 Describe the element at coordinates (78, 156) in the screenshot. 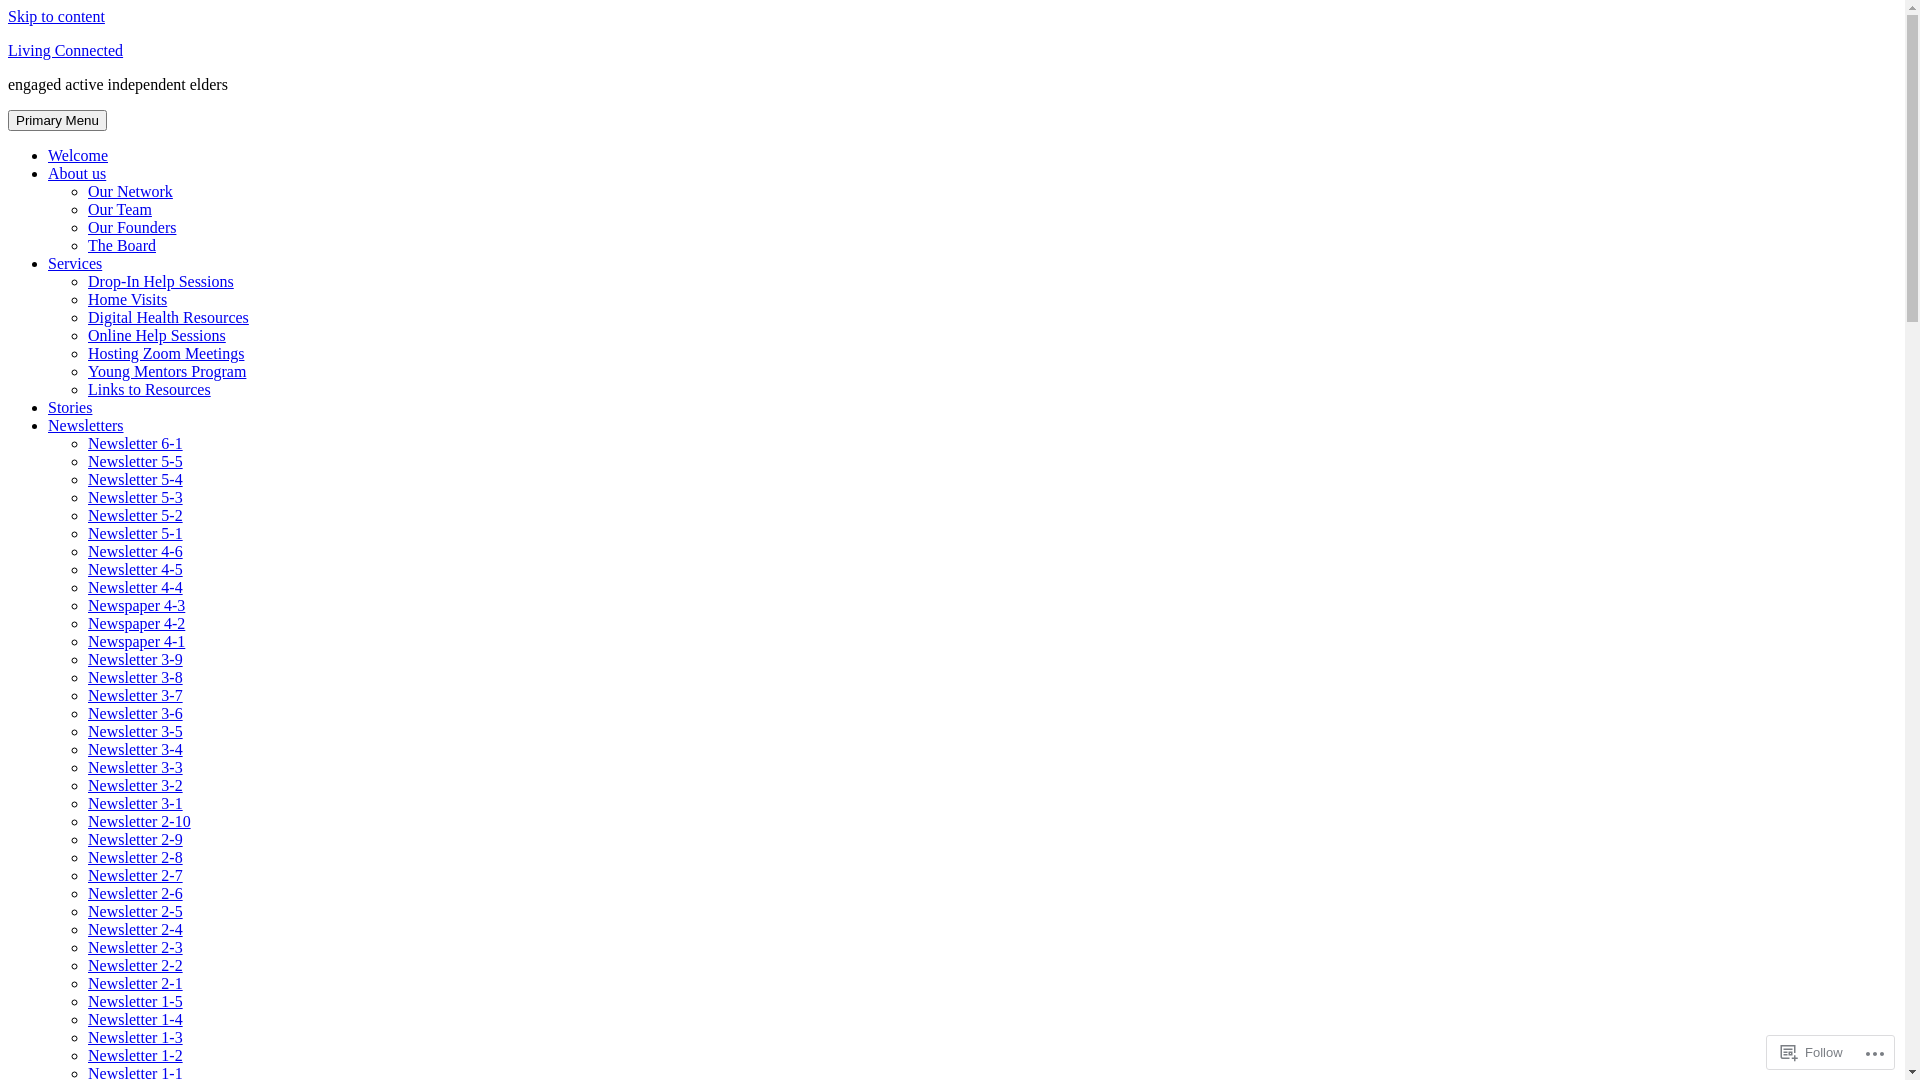

I see `Welcome` at that location.